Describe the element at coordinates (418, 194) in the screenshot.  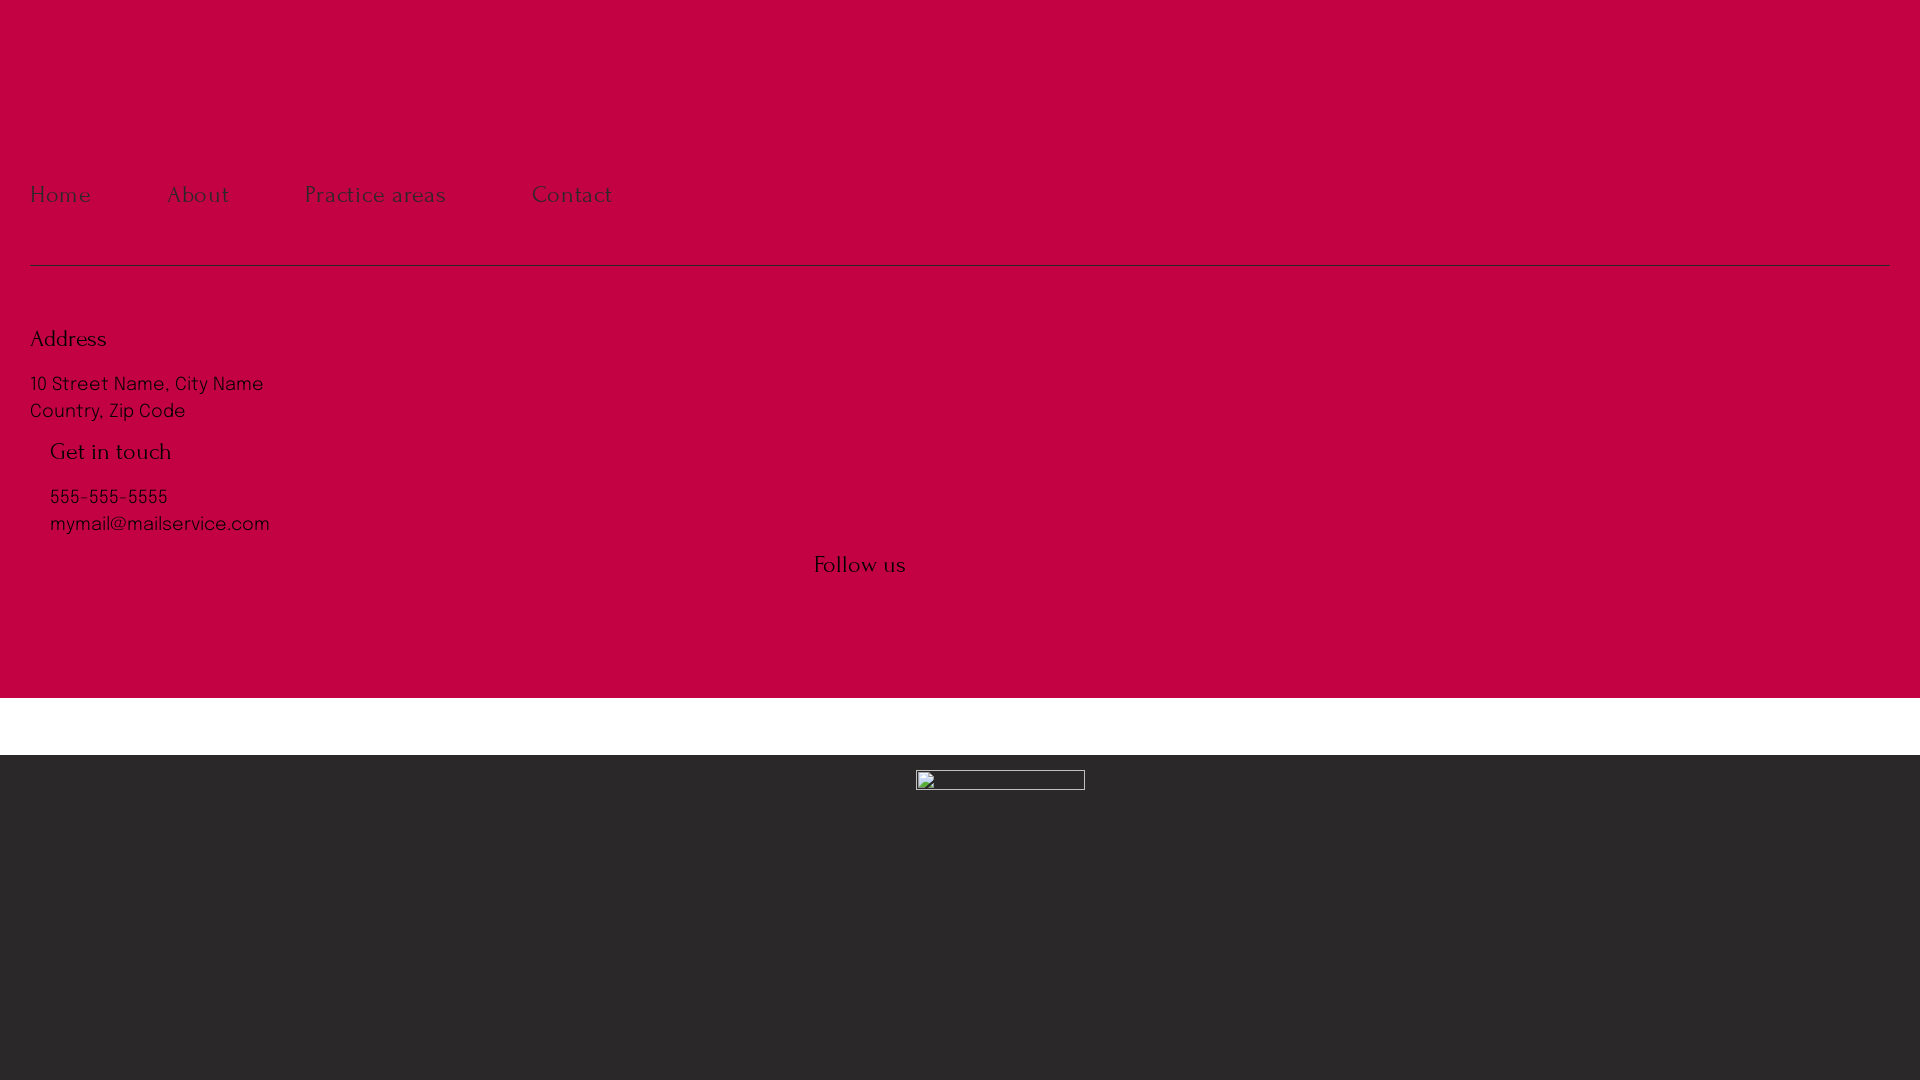
I see `Practice areas` at that location.